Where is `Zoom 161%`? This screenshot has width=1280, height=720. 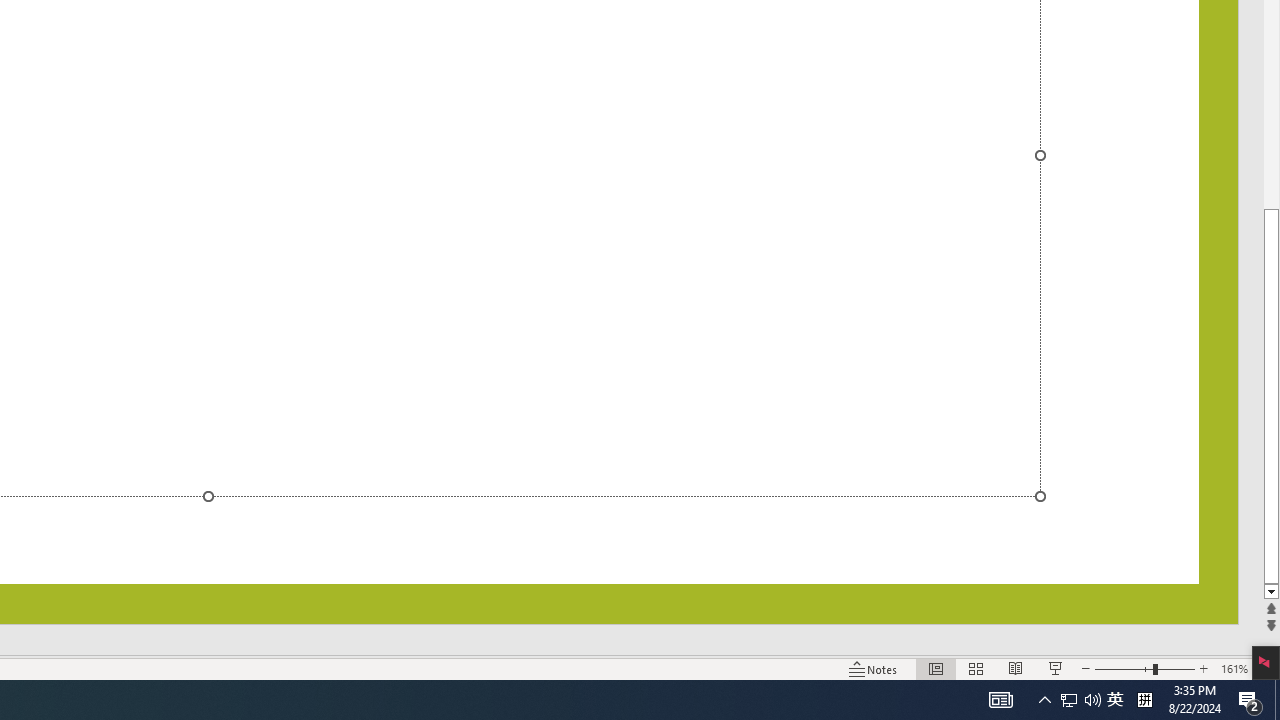
Zoom 161% is located at coordinates (1234, 668).